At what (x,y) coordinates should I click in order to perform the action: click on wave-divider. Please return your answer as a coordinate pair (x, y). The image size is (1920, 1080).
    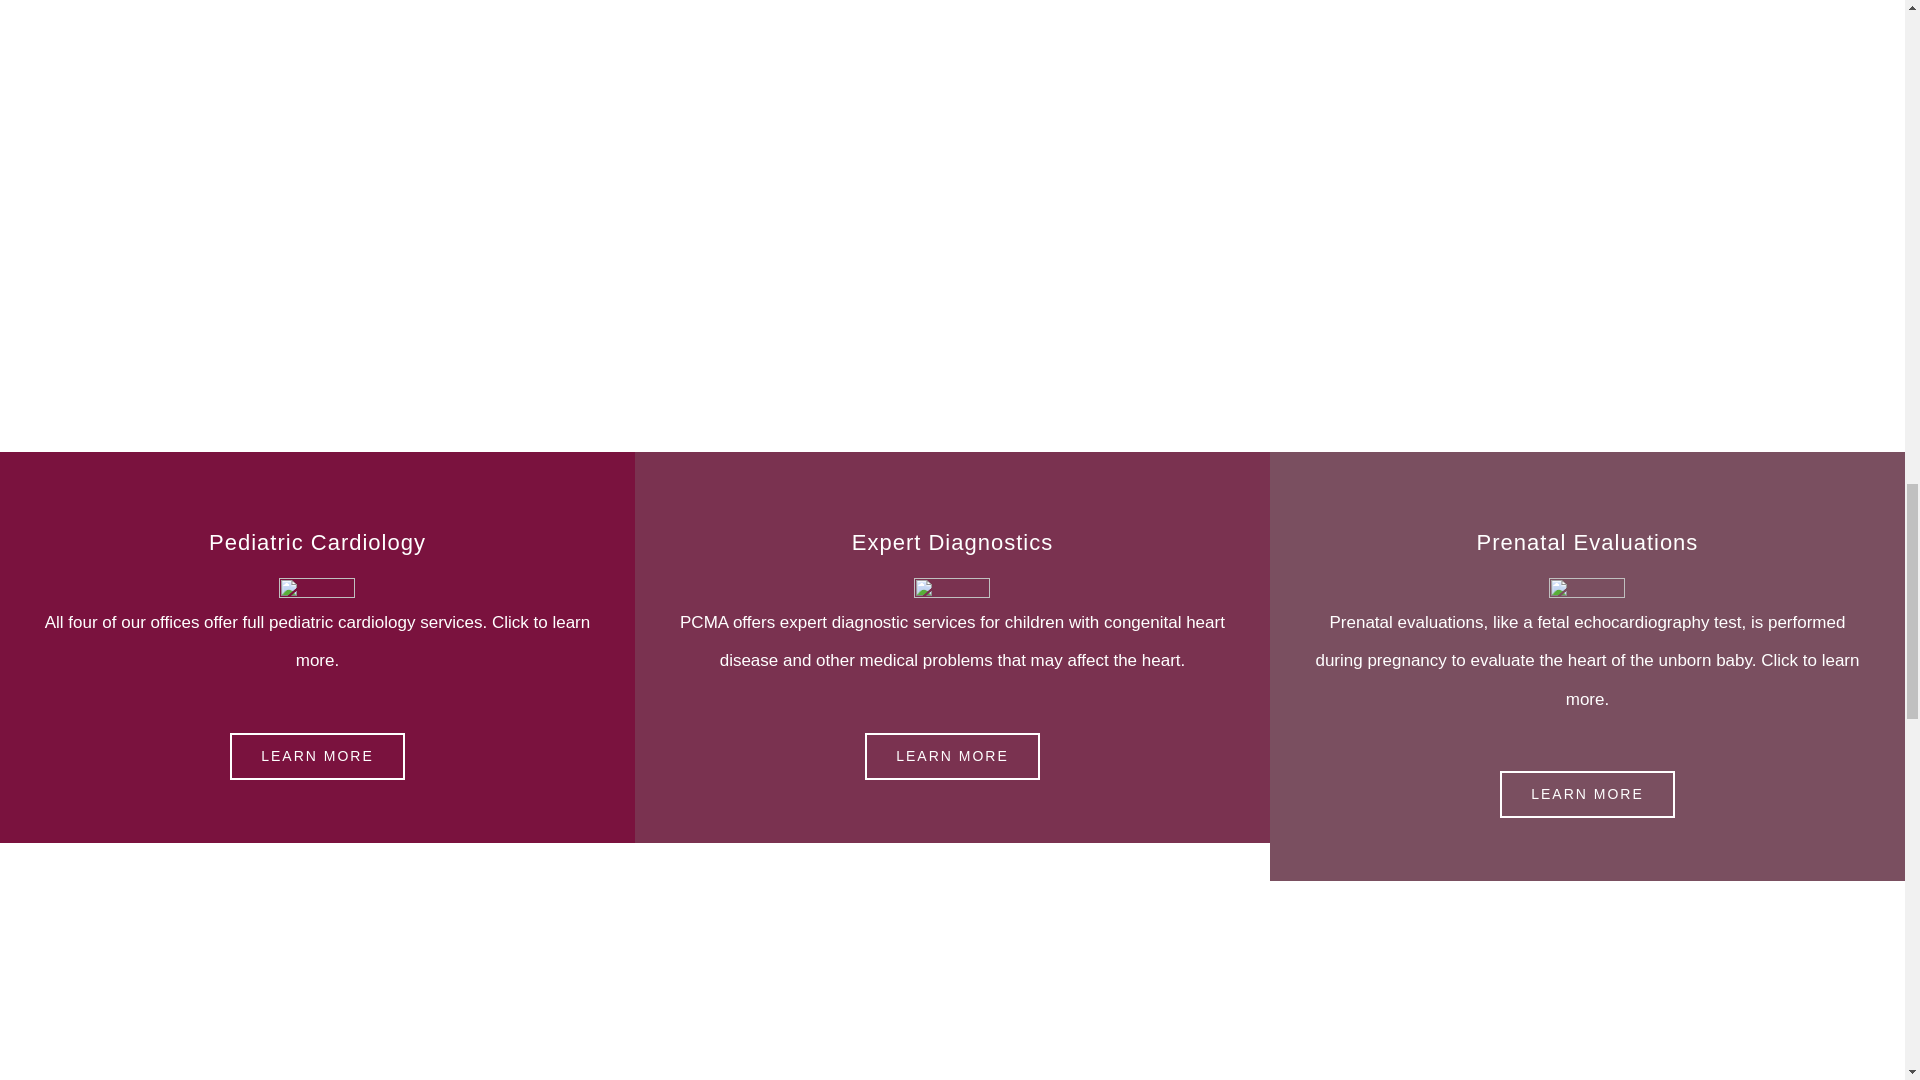
    Looking at the image, I should click on (316, 590).